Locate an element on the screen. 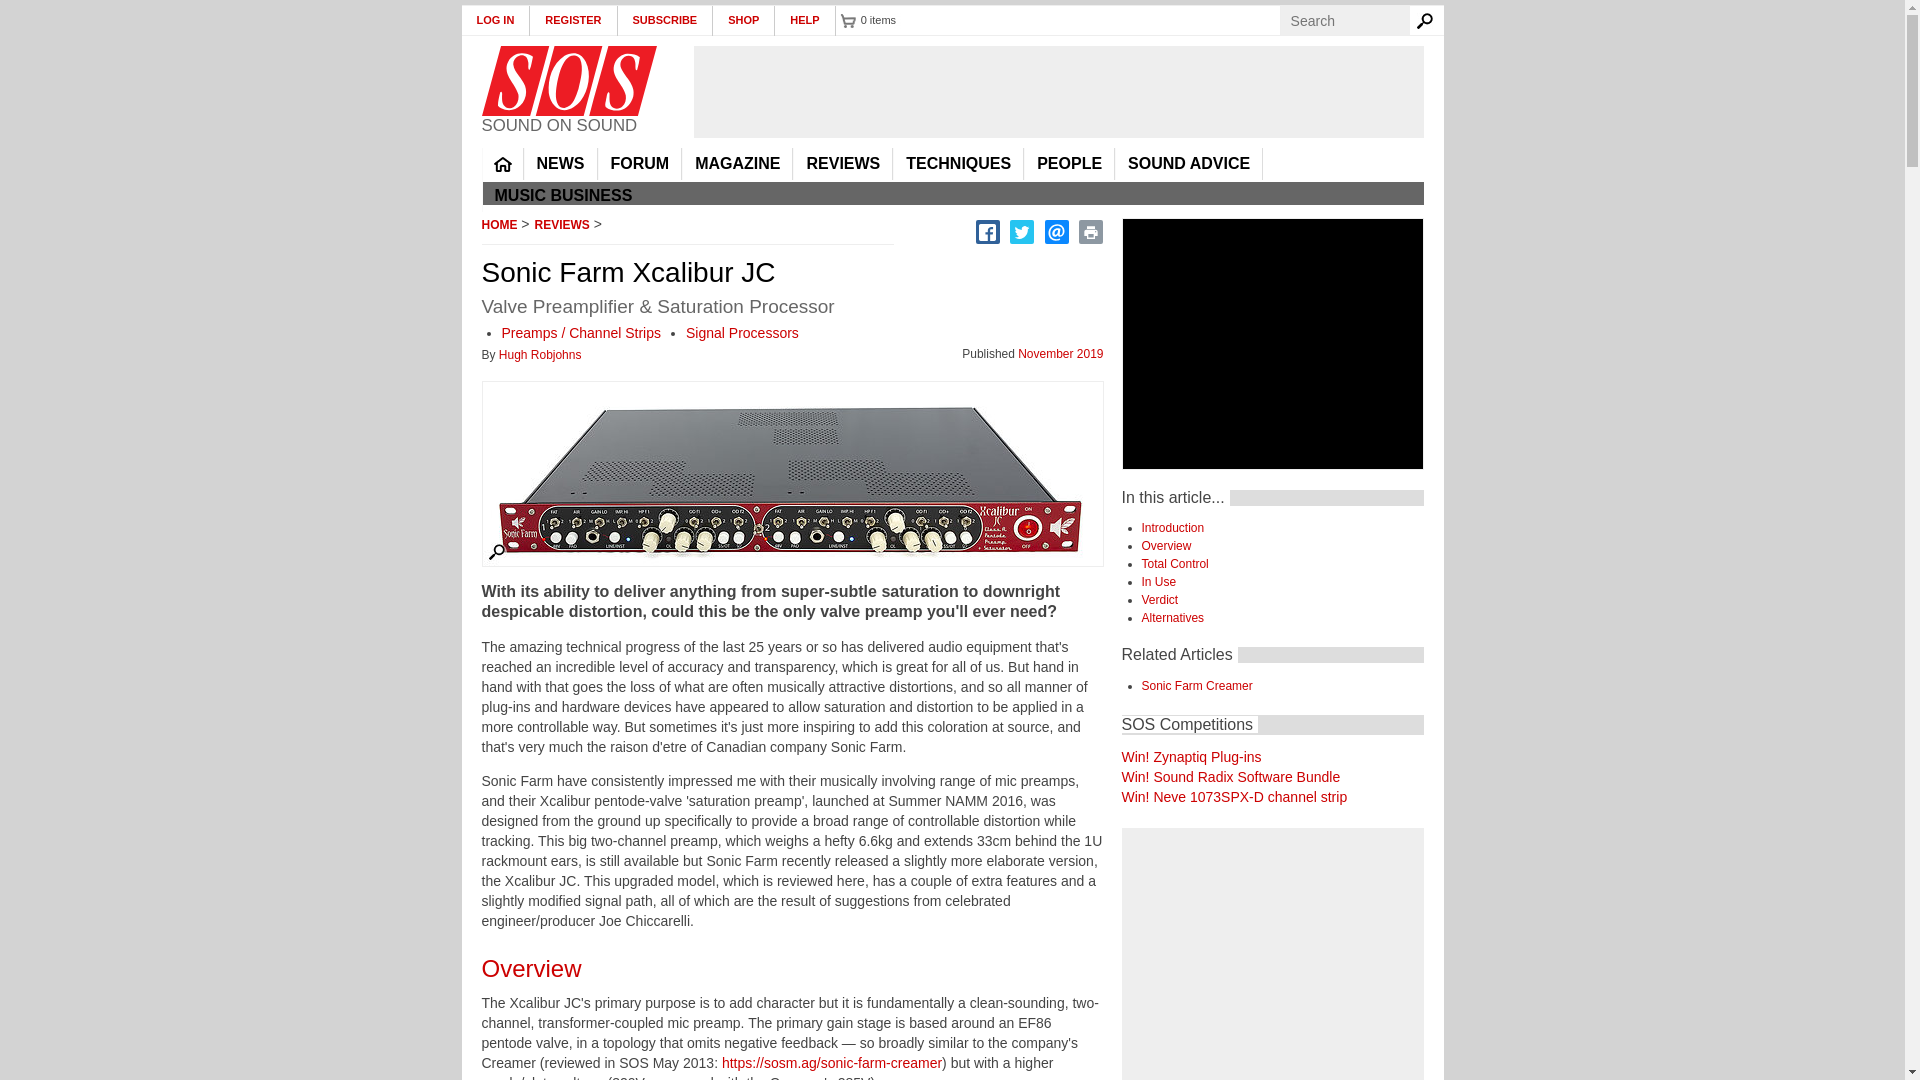  Search is located at coordinates (1428, 20).